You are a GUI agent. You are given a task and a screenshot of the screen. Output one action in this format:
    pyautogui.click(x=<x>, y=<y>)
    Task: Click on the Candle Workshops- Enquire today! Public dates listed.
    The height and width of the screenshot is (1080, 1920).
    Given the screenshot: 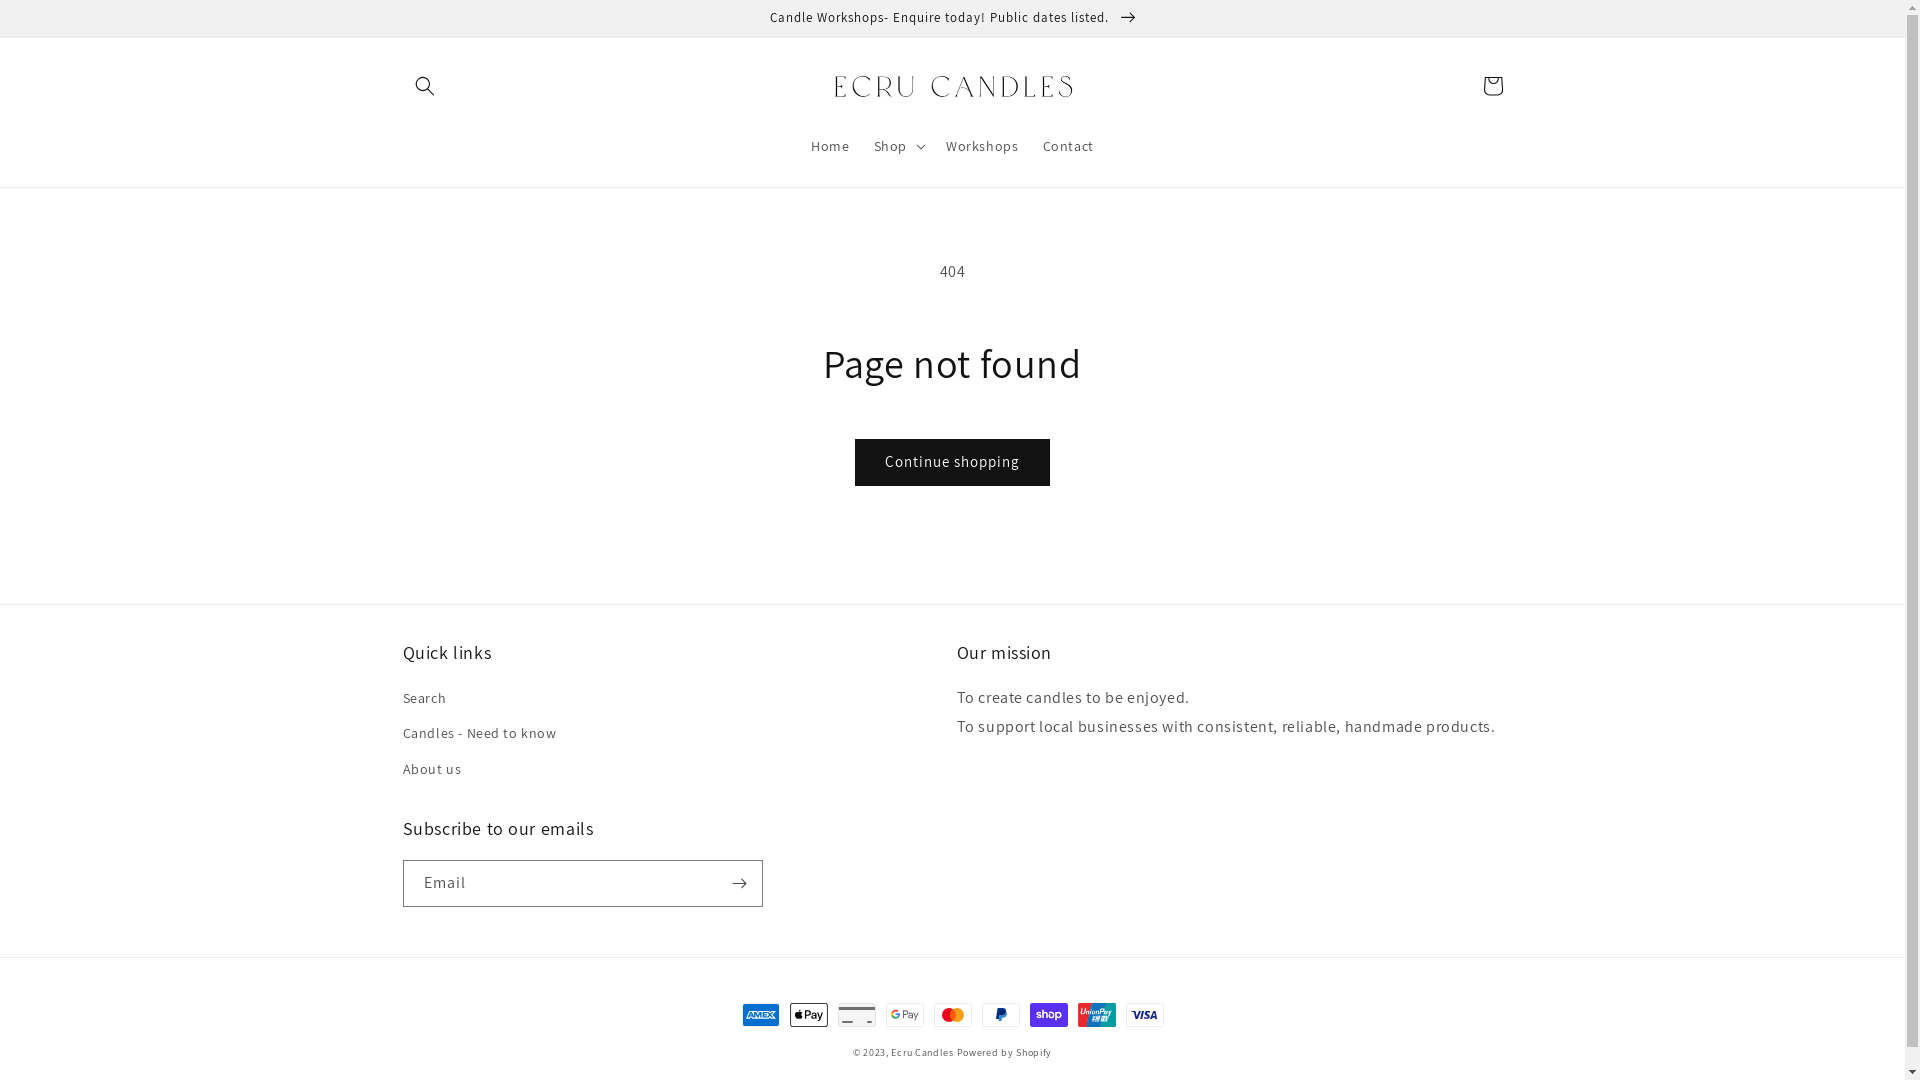 What is the action you would take?
    pyautogui.click(x=952, y=18)
    